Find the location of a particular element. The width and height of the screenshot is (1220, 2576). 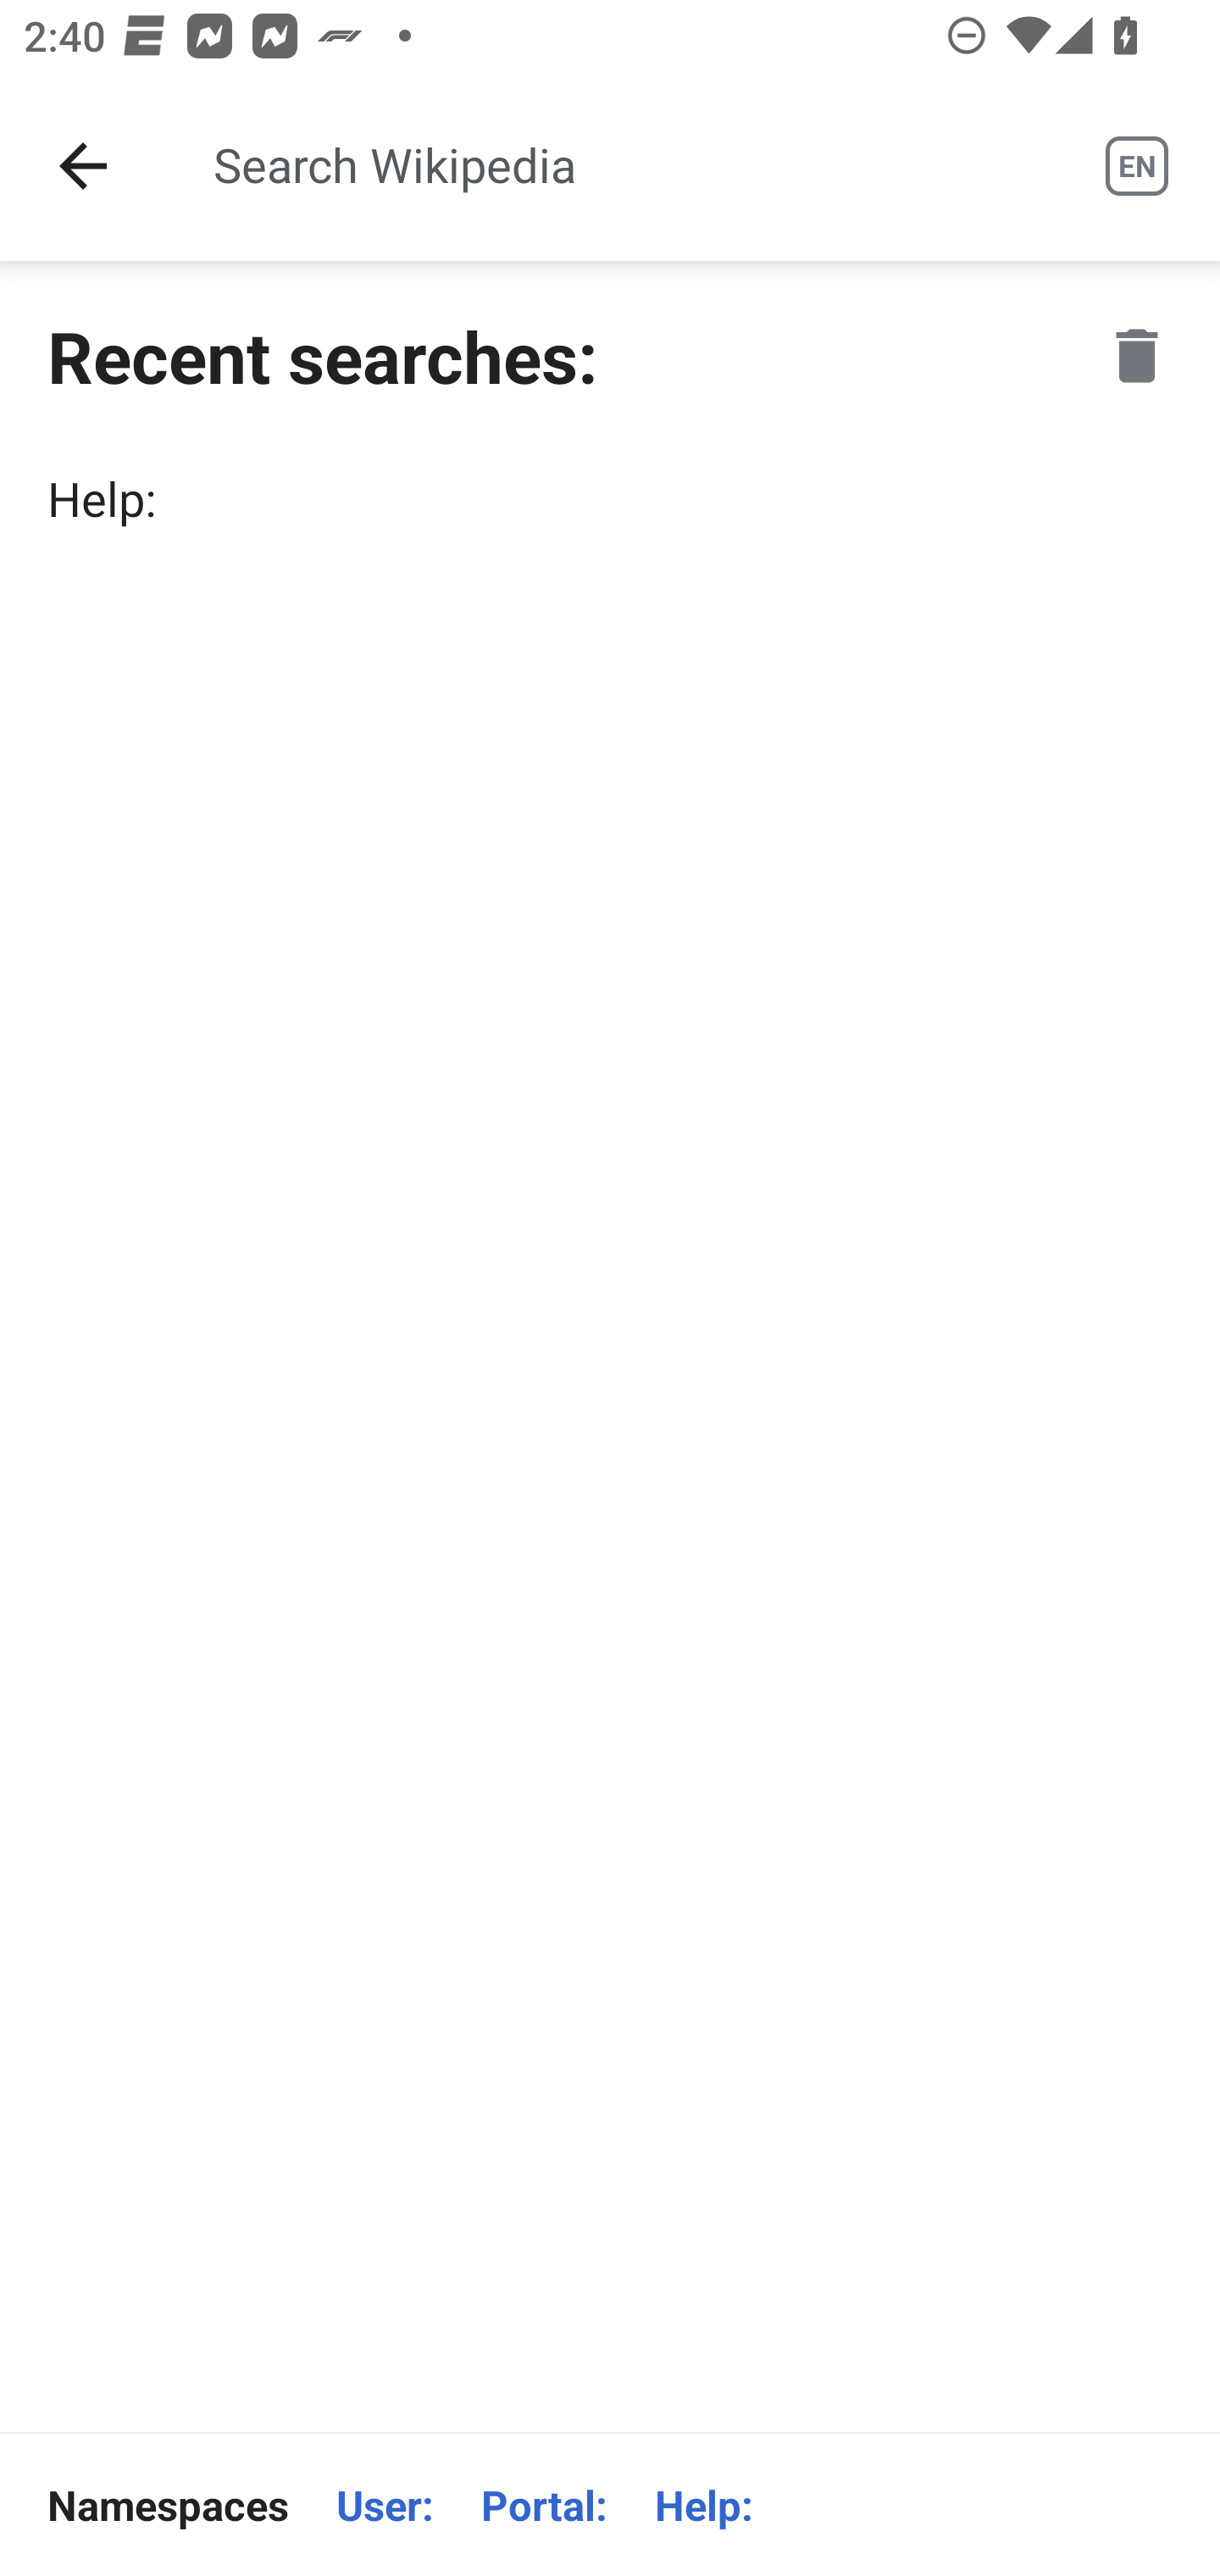

Help: is located at coordinates (610, 498).